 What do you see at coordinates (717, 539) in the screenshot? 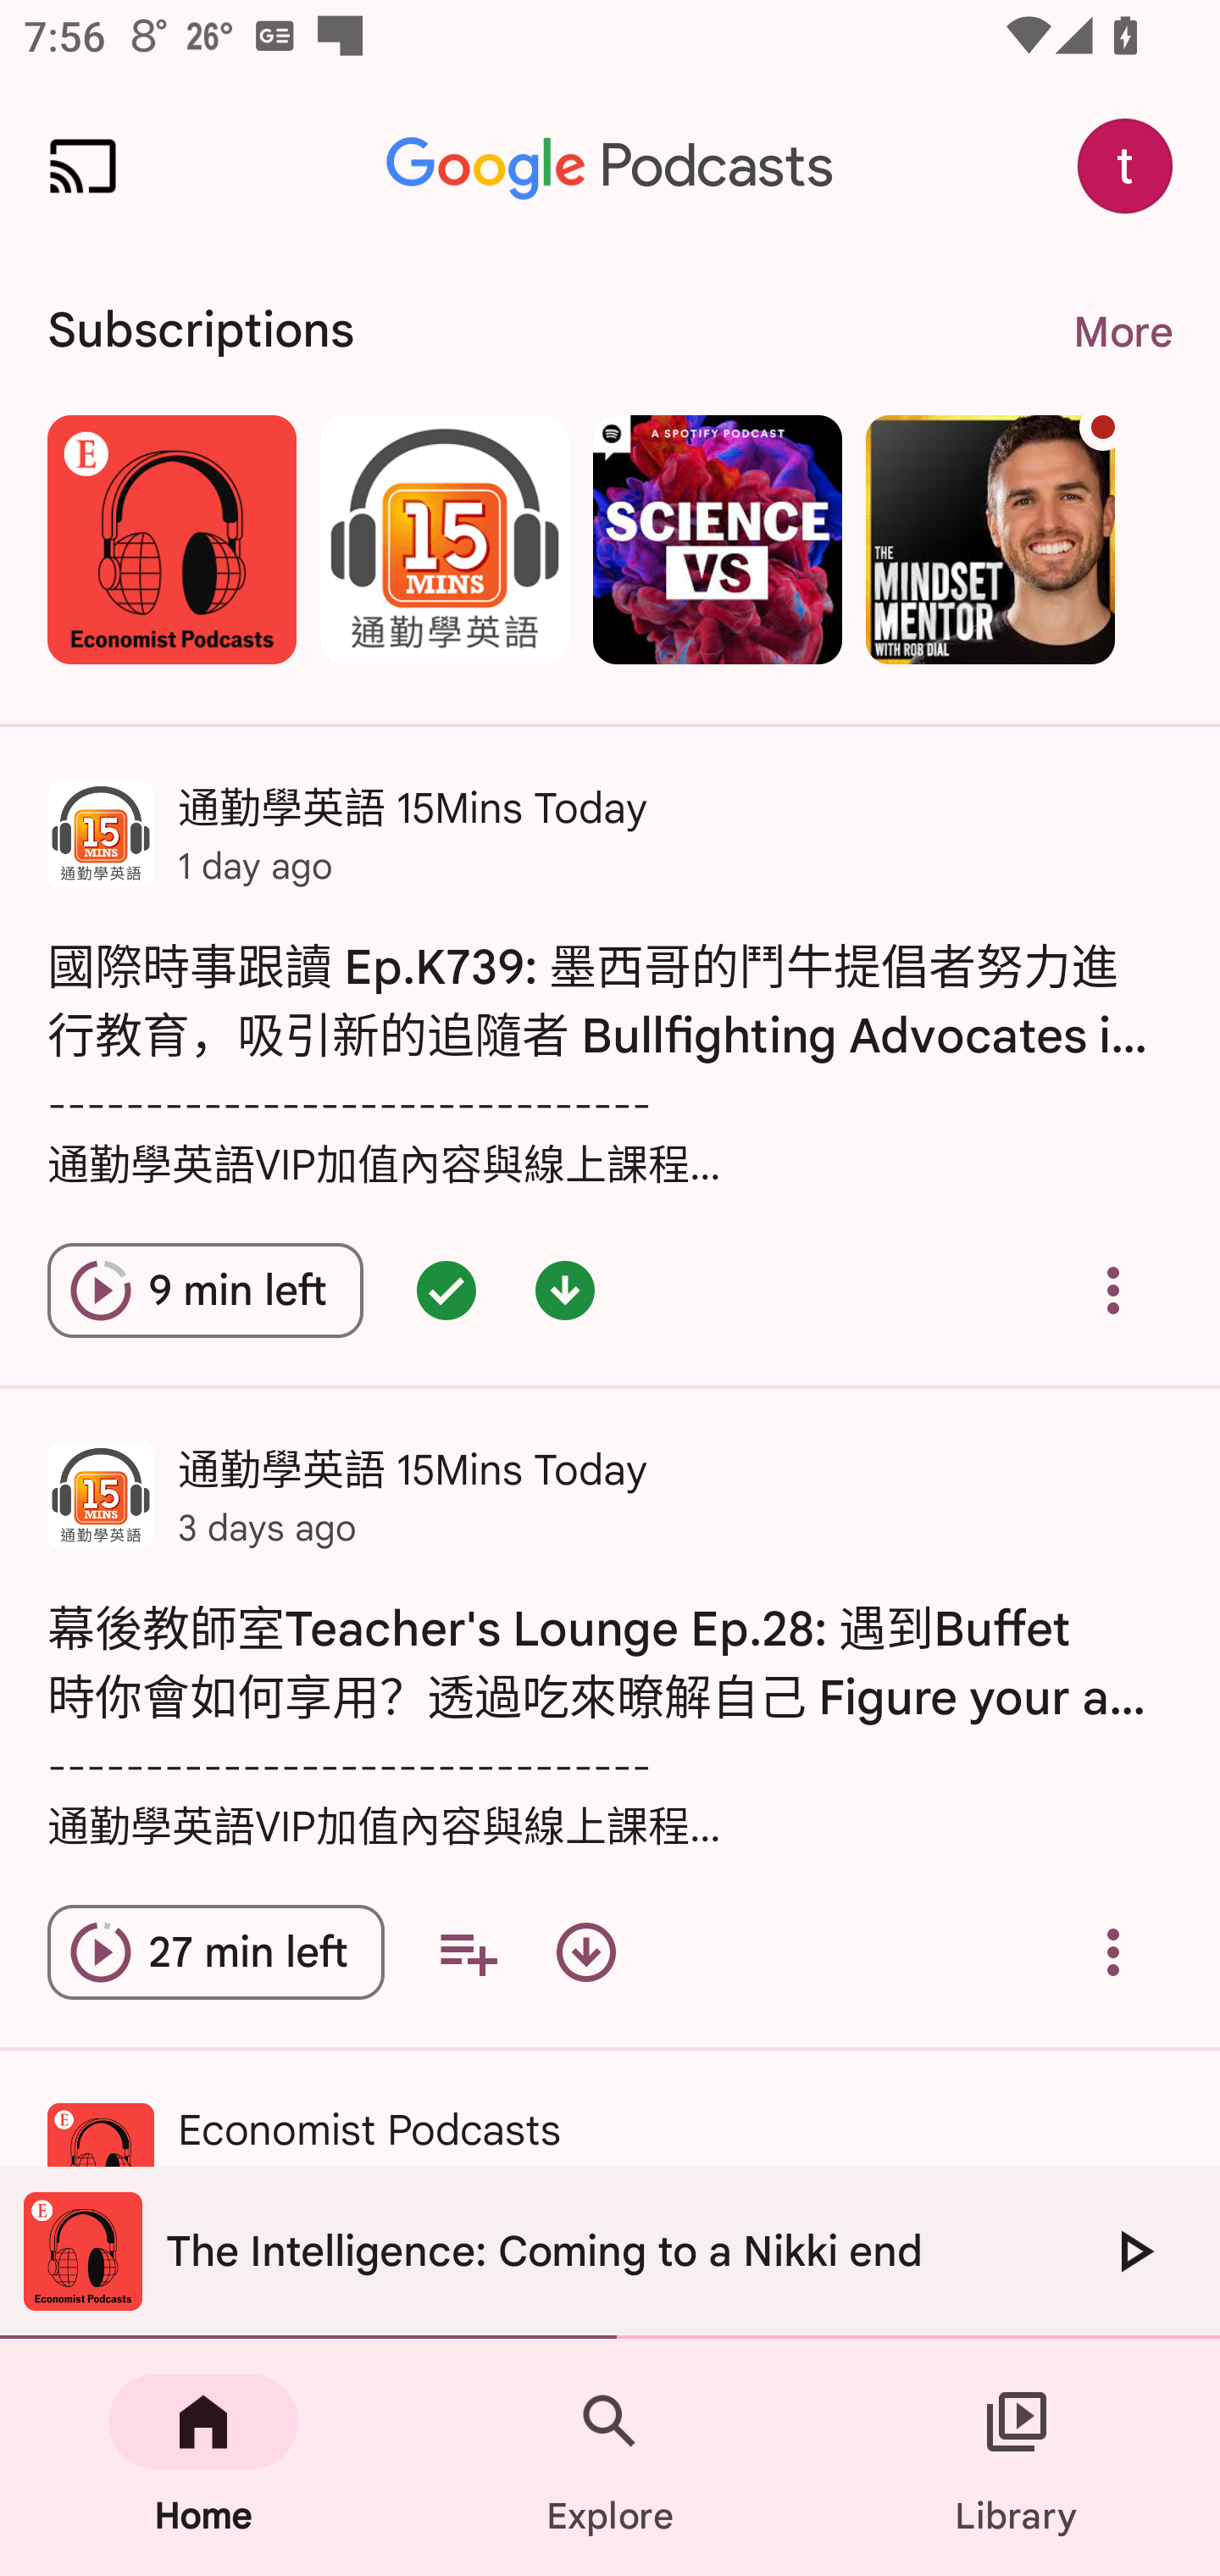
I see `Science Vs` at bounding box center [717, 539].